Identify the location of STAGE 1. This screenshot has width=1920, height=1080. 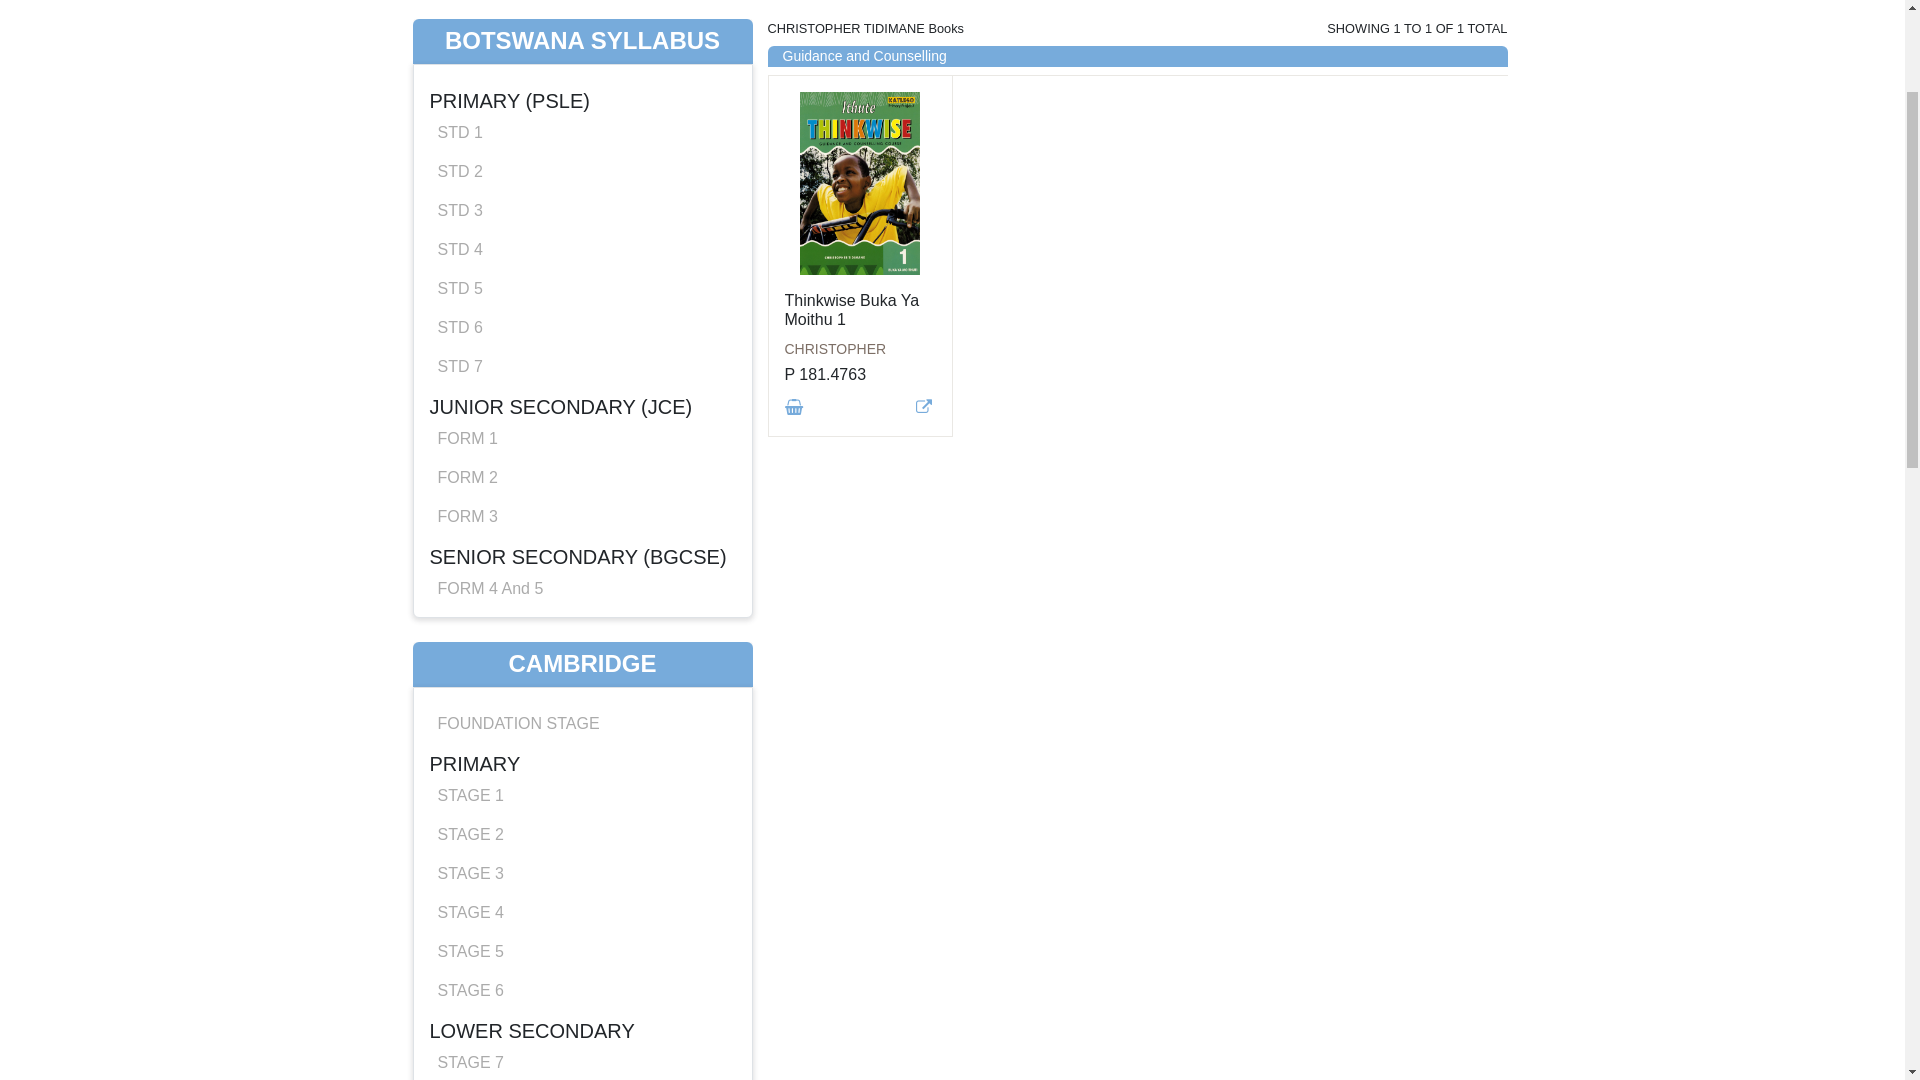
(471, 1020).